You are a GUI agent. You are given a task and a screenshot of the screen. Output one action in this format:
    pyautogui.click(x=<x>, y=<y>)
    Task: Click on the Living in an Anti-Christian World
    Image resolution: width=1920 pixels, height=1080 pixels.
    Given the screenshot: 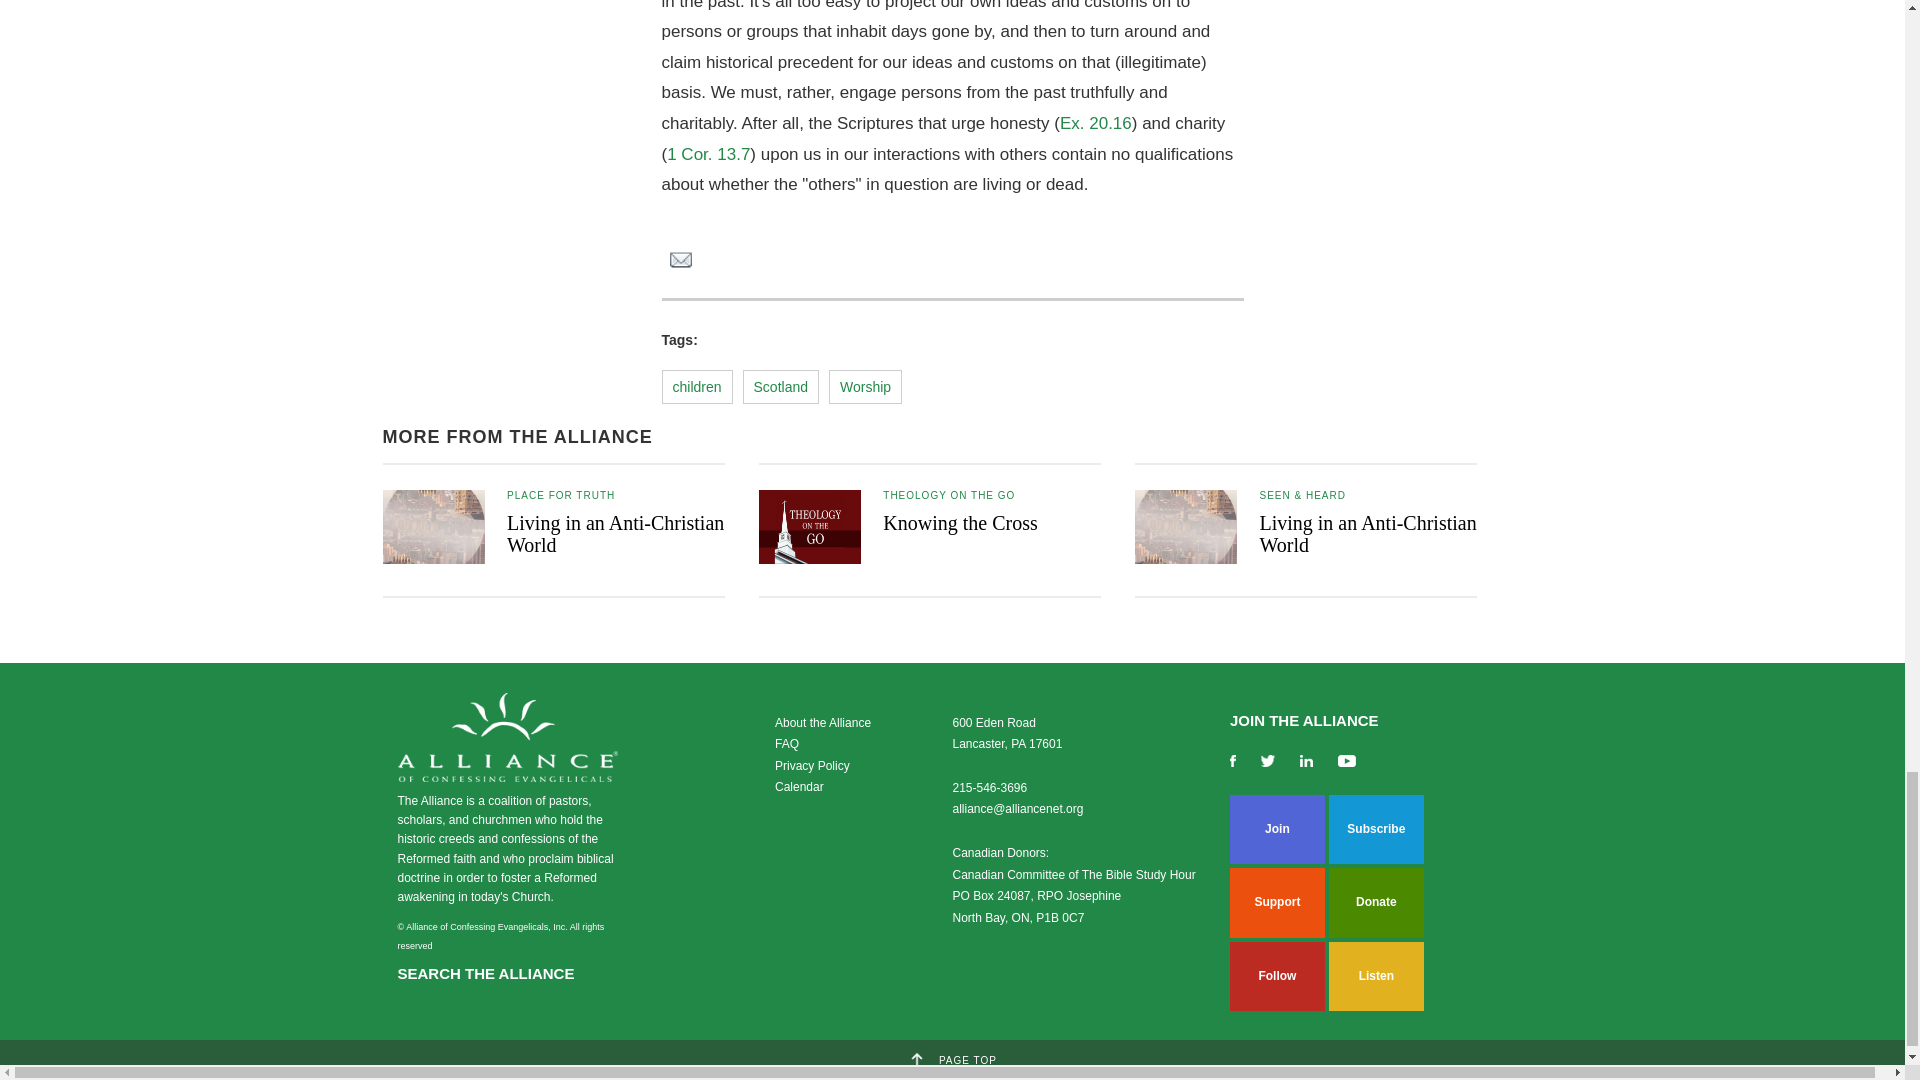 What is the action you would take?
    pyautogui.click(x=614, y=534)
    